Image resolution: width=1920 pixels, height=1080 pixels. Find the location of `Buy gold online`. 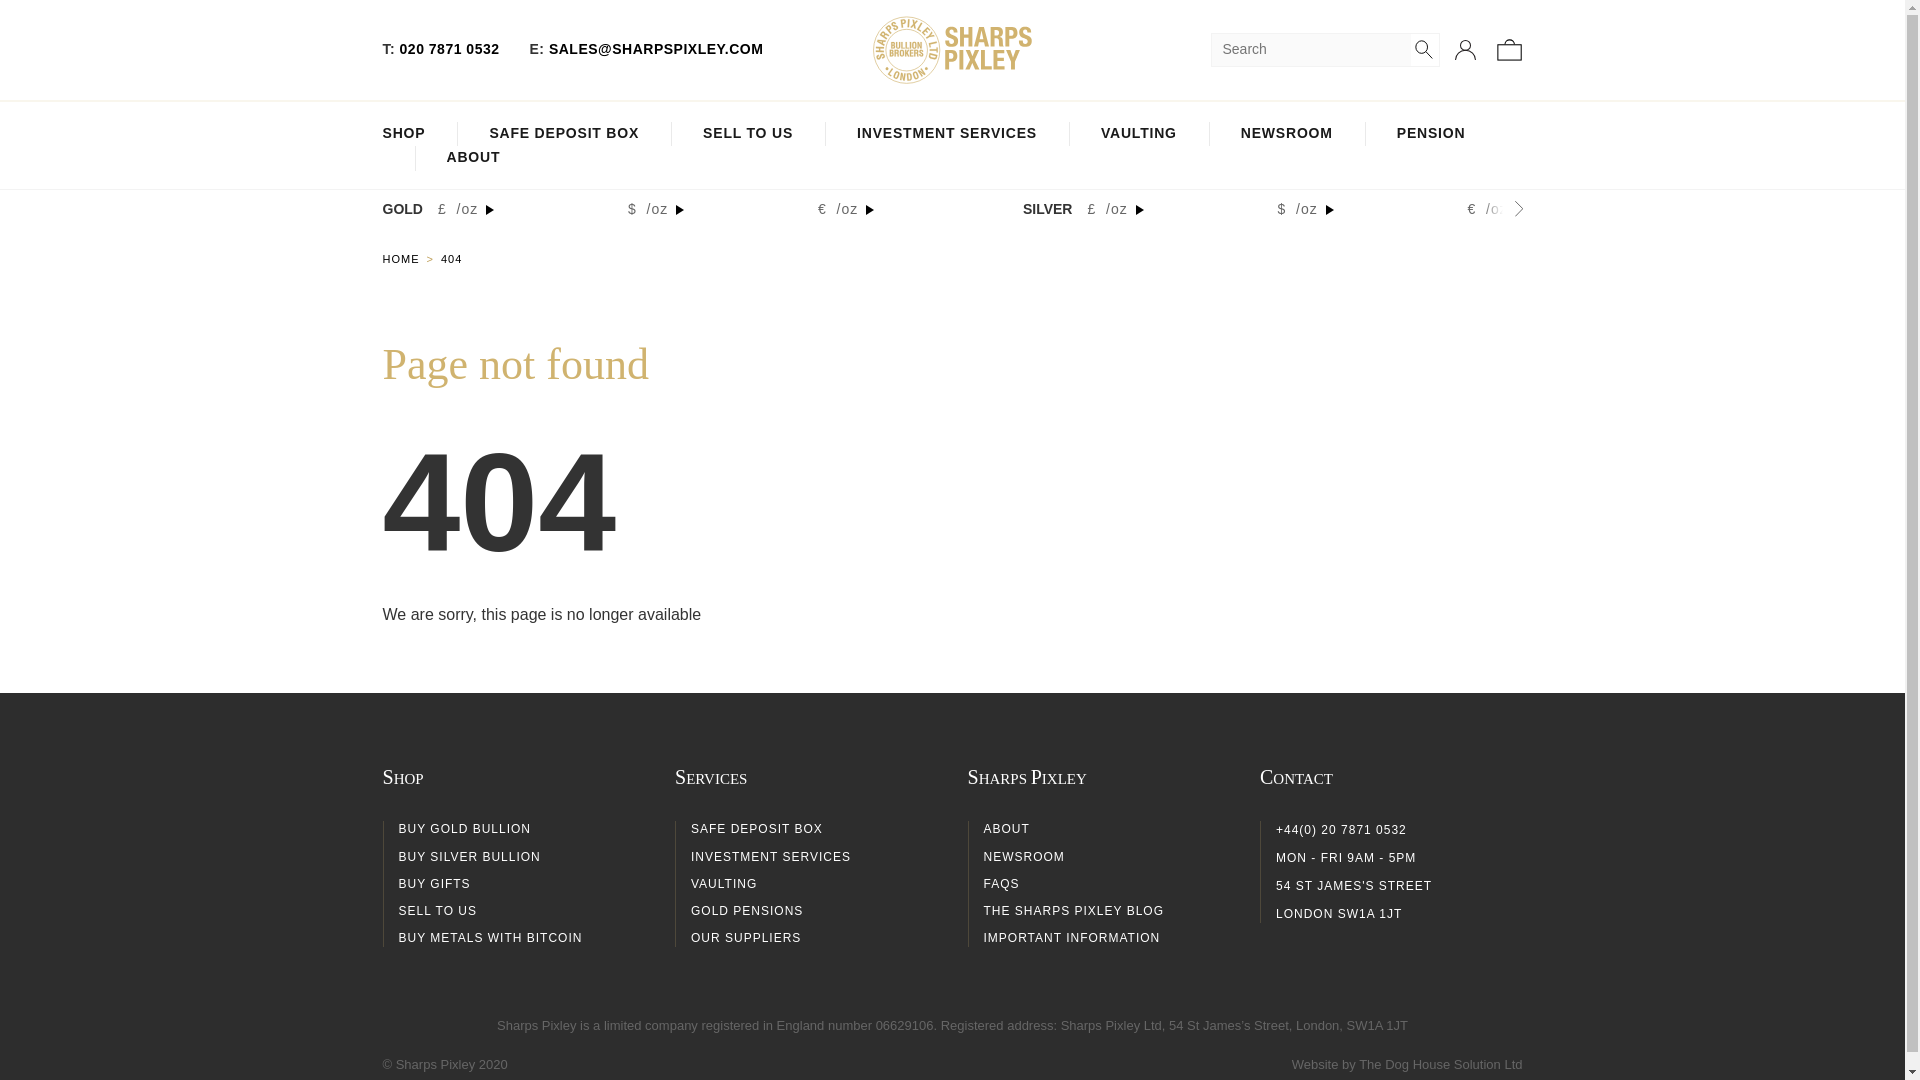

Buy gold online is located at coordinates (410, 258).